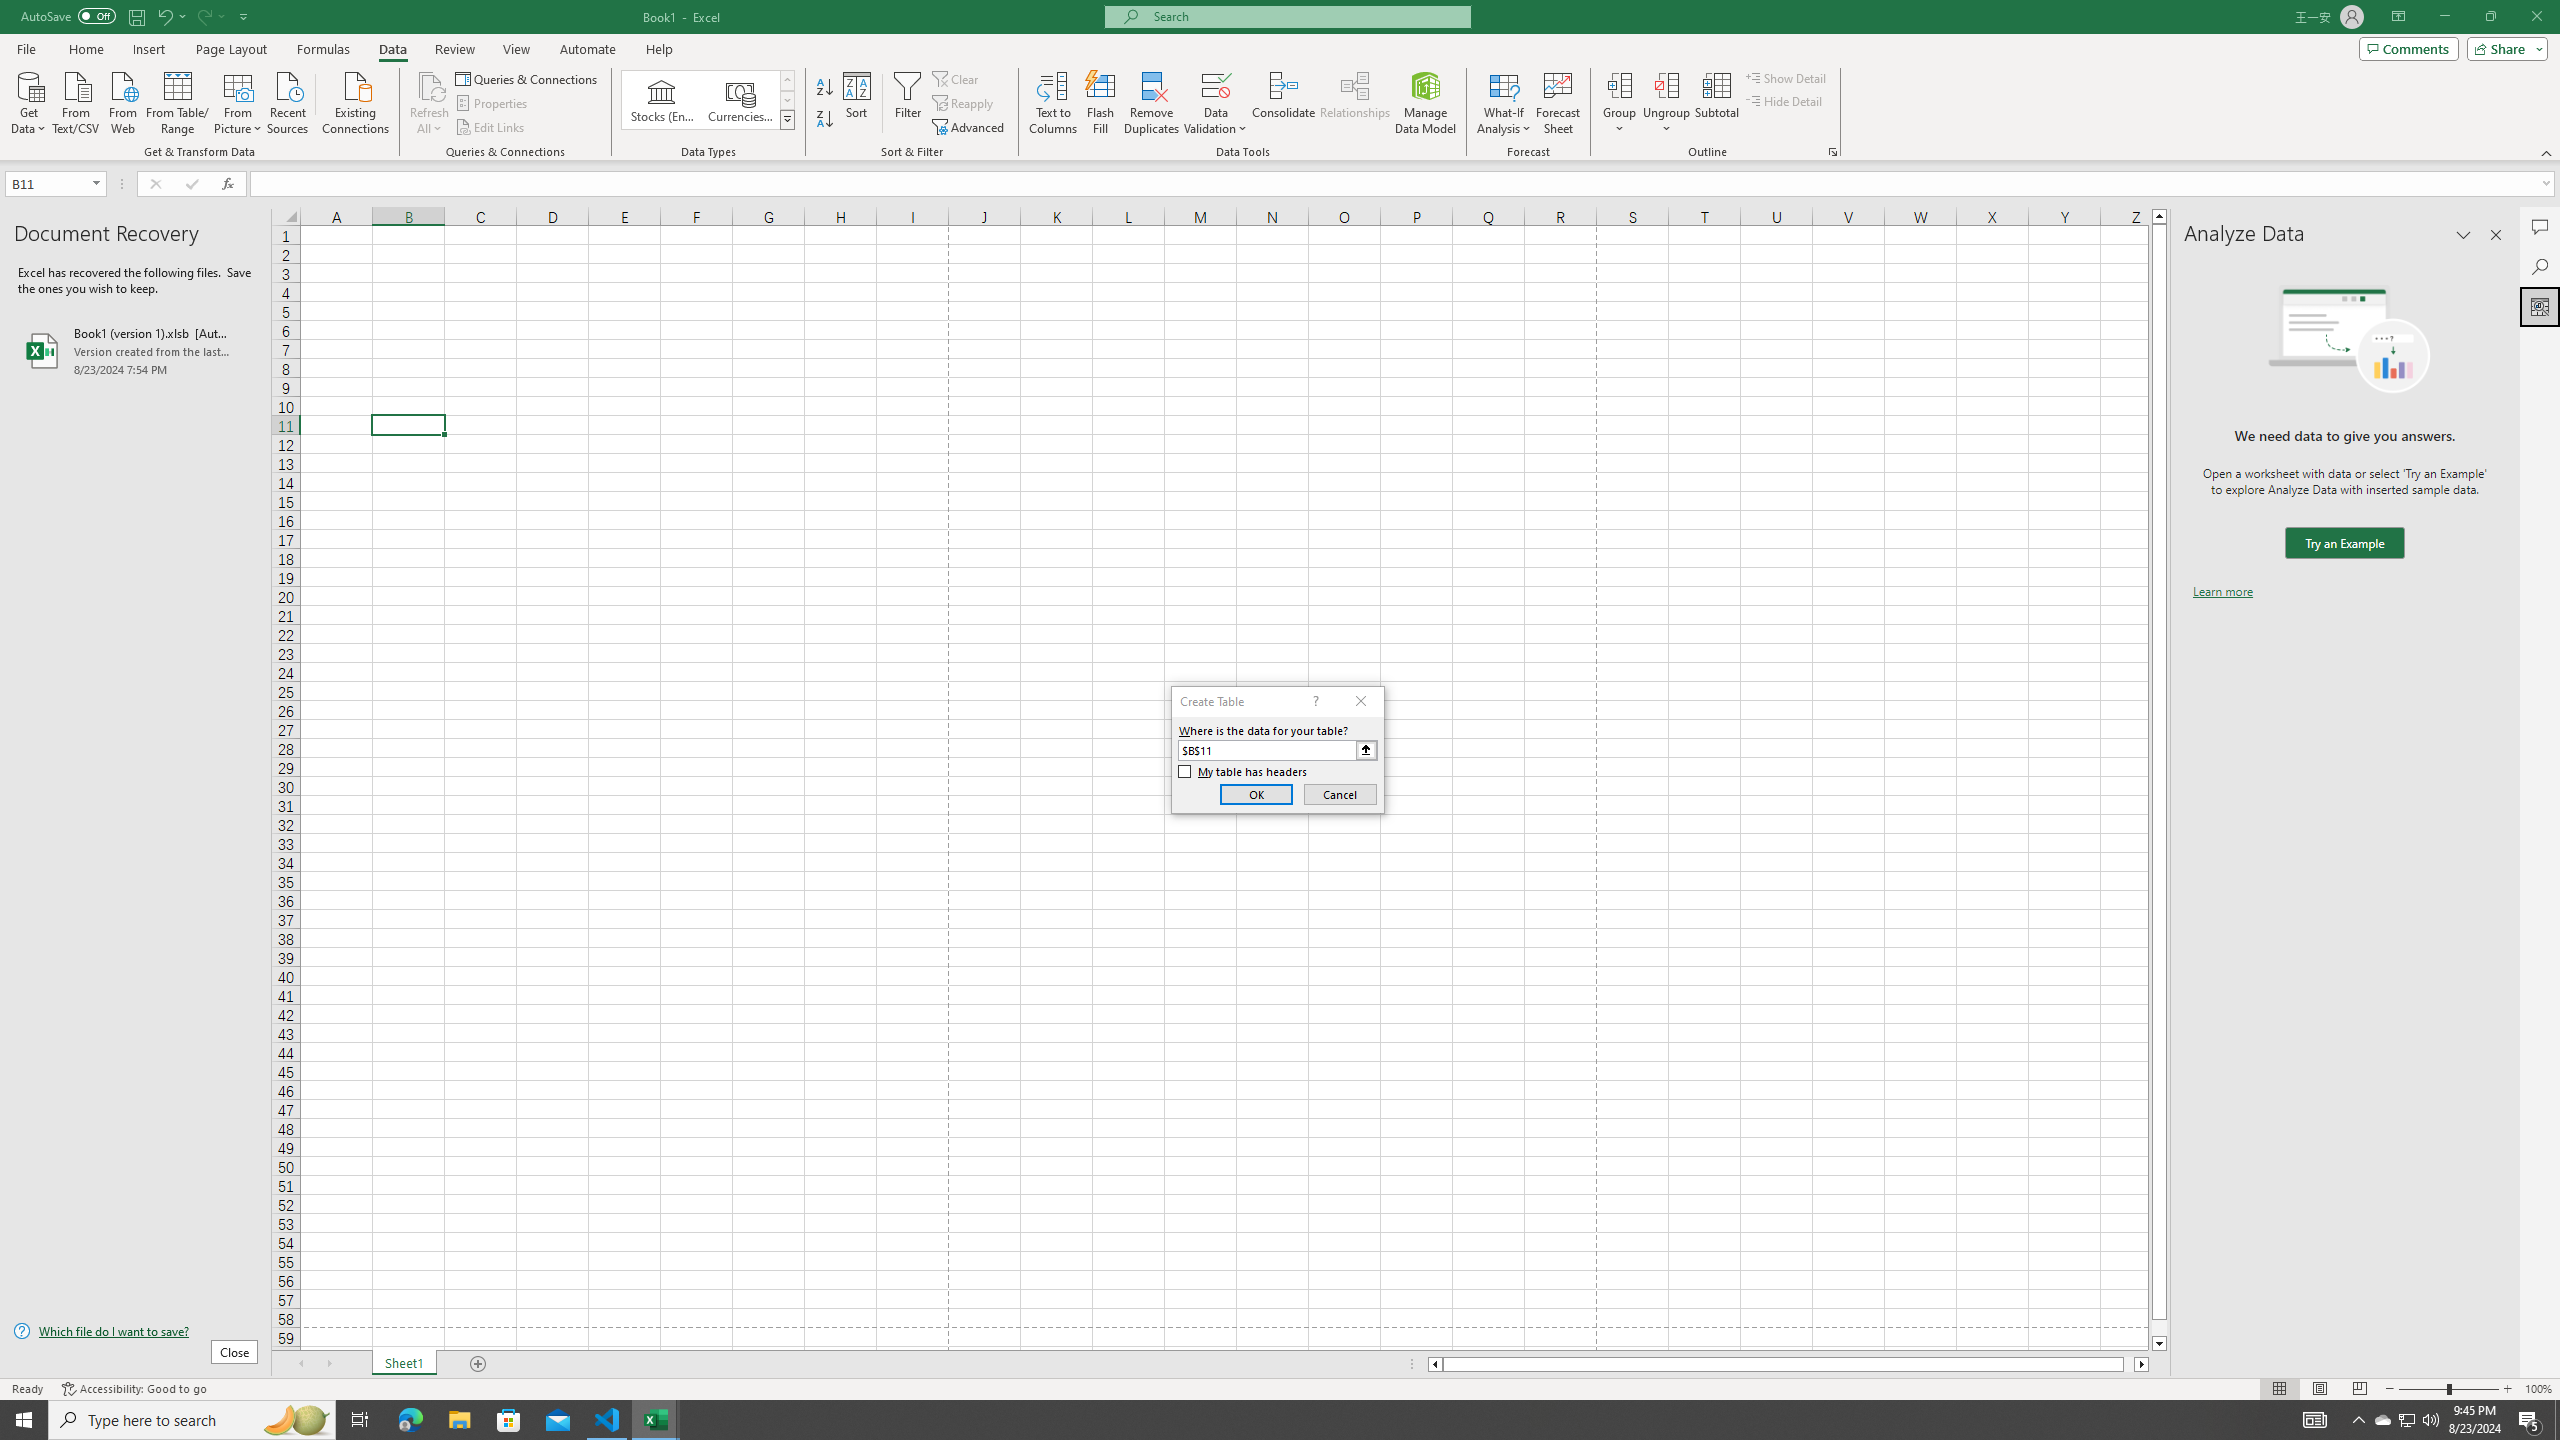 The height and width of the screenshot is (1440, 2560). Describe the element at coordinates (528, 78) in the screenshot. I see `Queries & Connections` at that location.